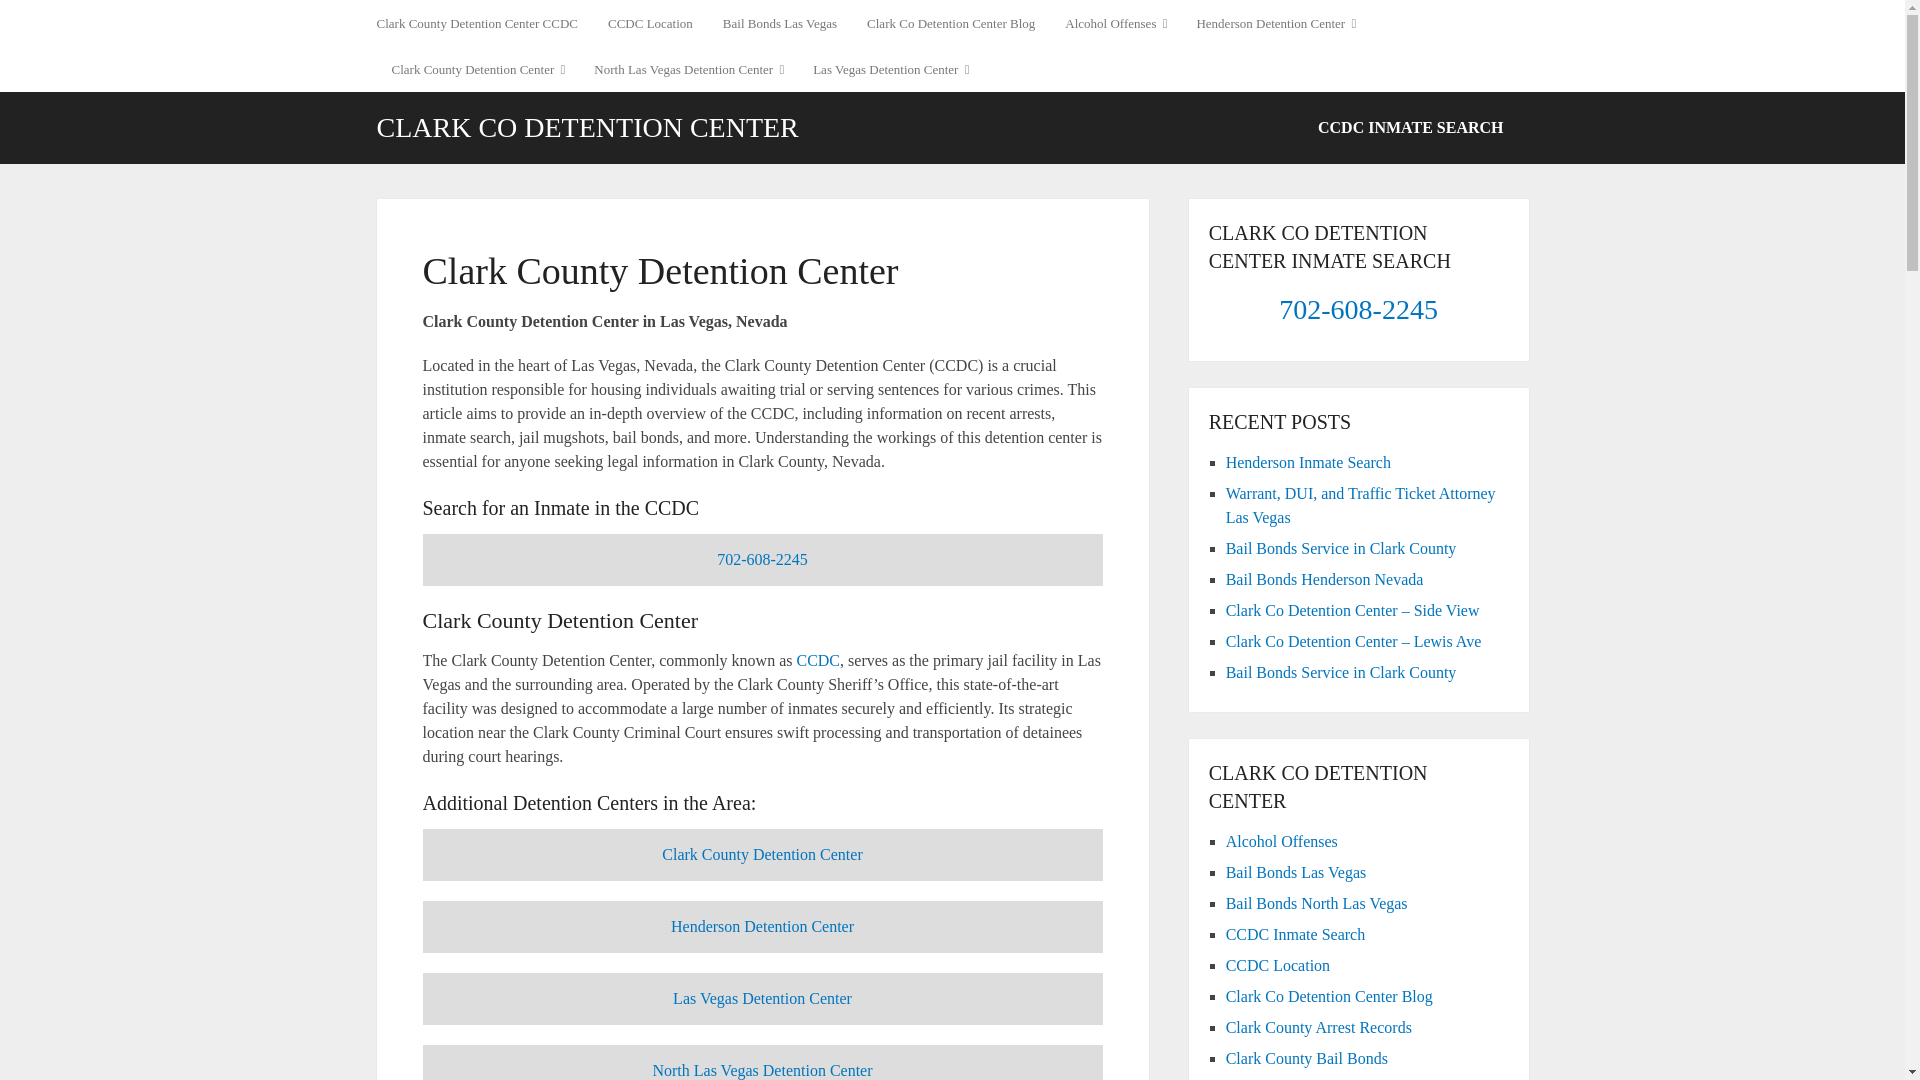 This screenshot has width=1920, height=1080. I want to click on Clark County Detention Center CCDC, so click(484, 23).